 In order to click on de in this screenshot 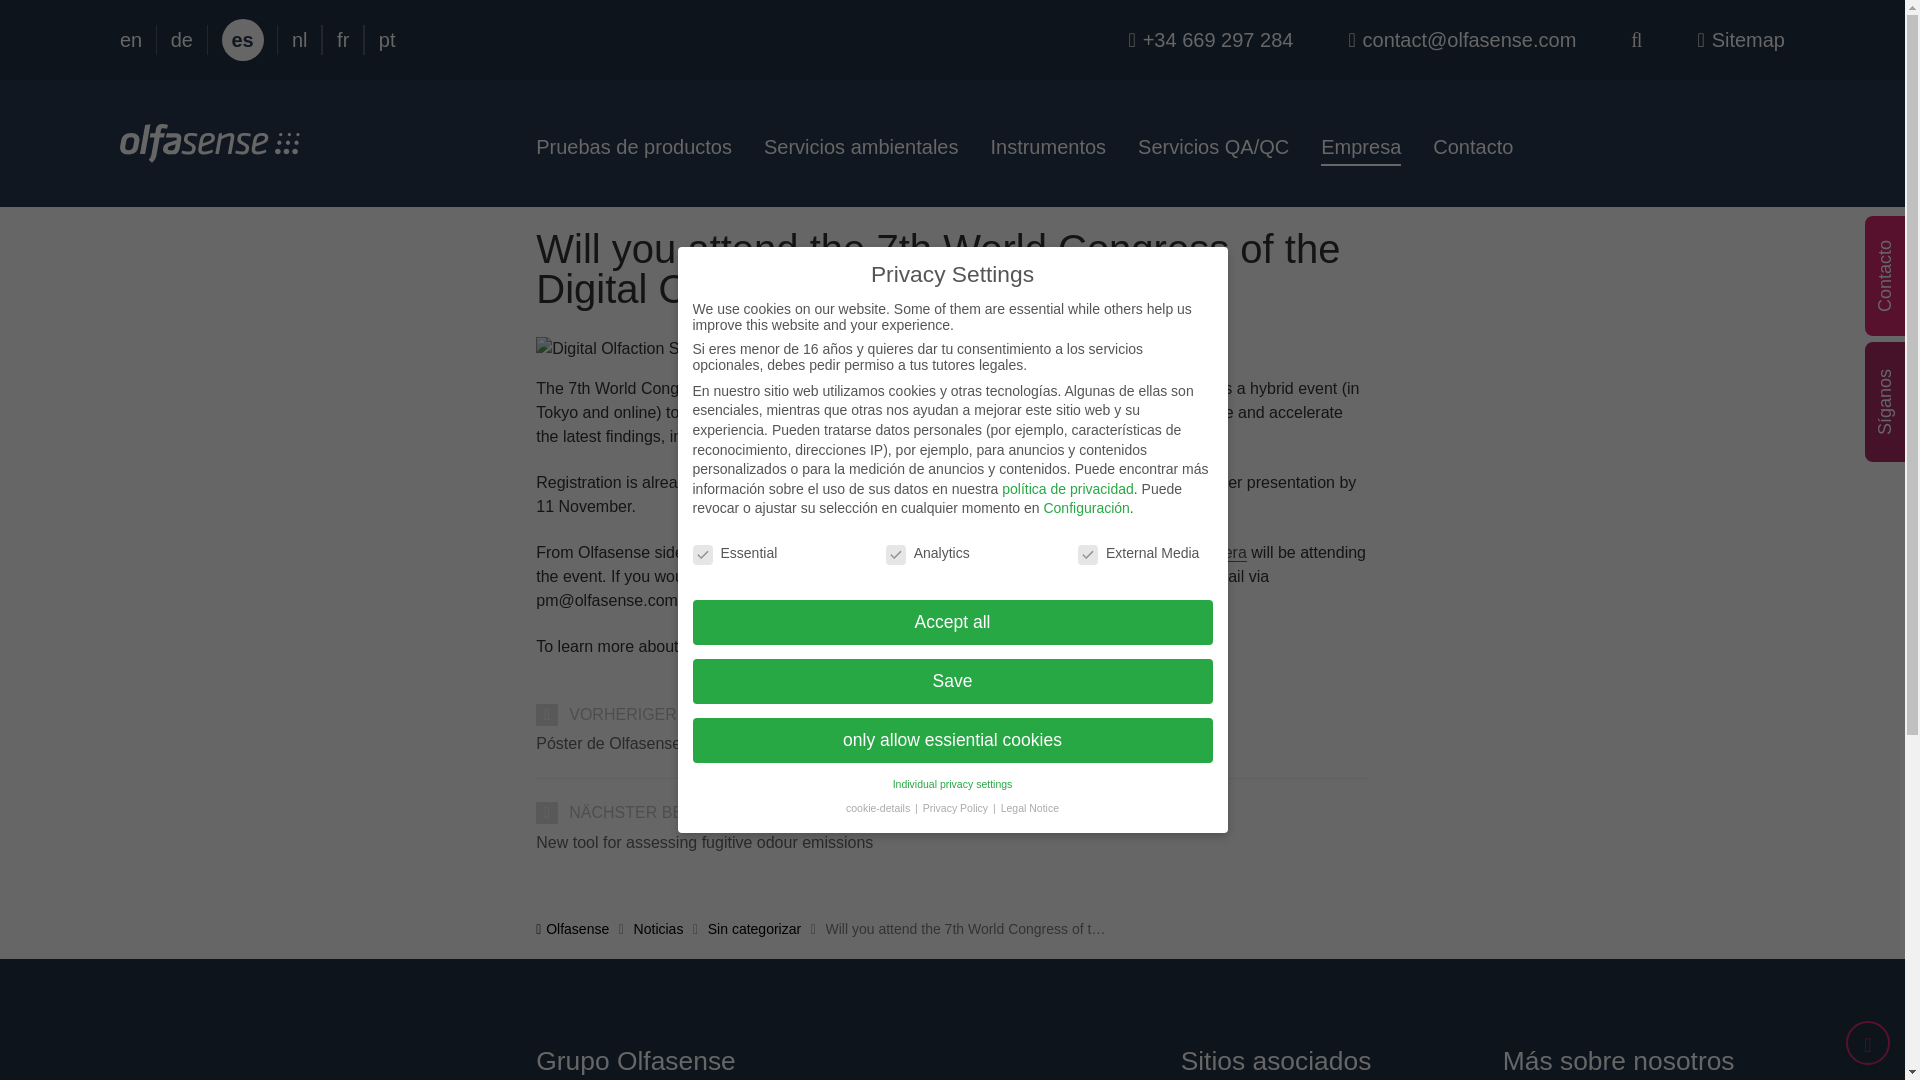, I will do `click(182, 40)`.